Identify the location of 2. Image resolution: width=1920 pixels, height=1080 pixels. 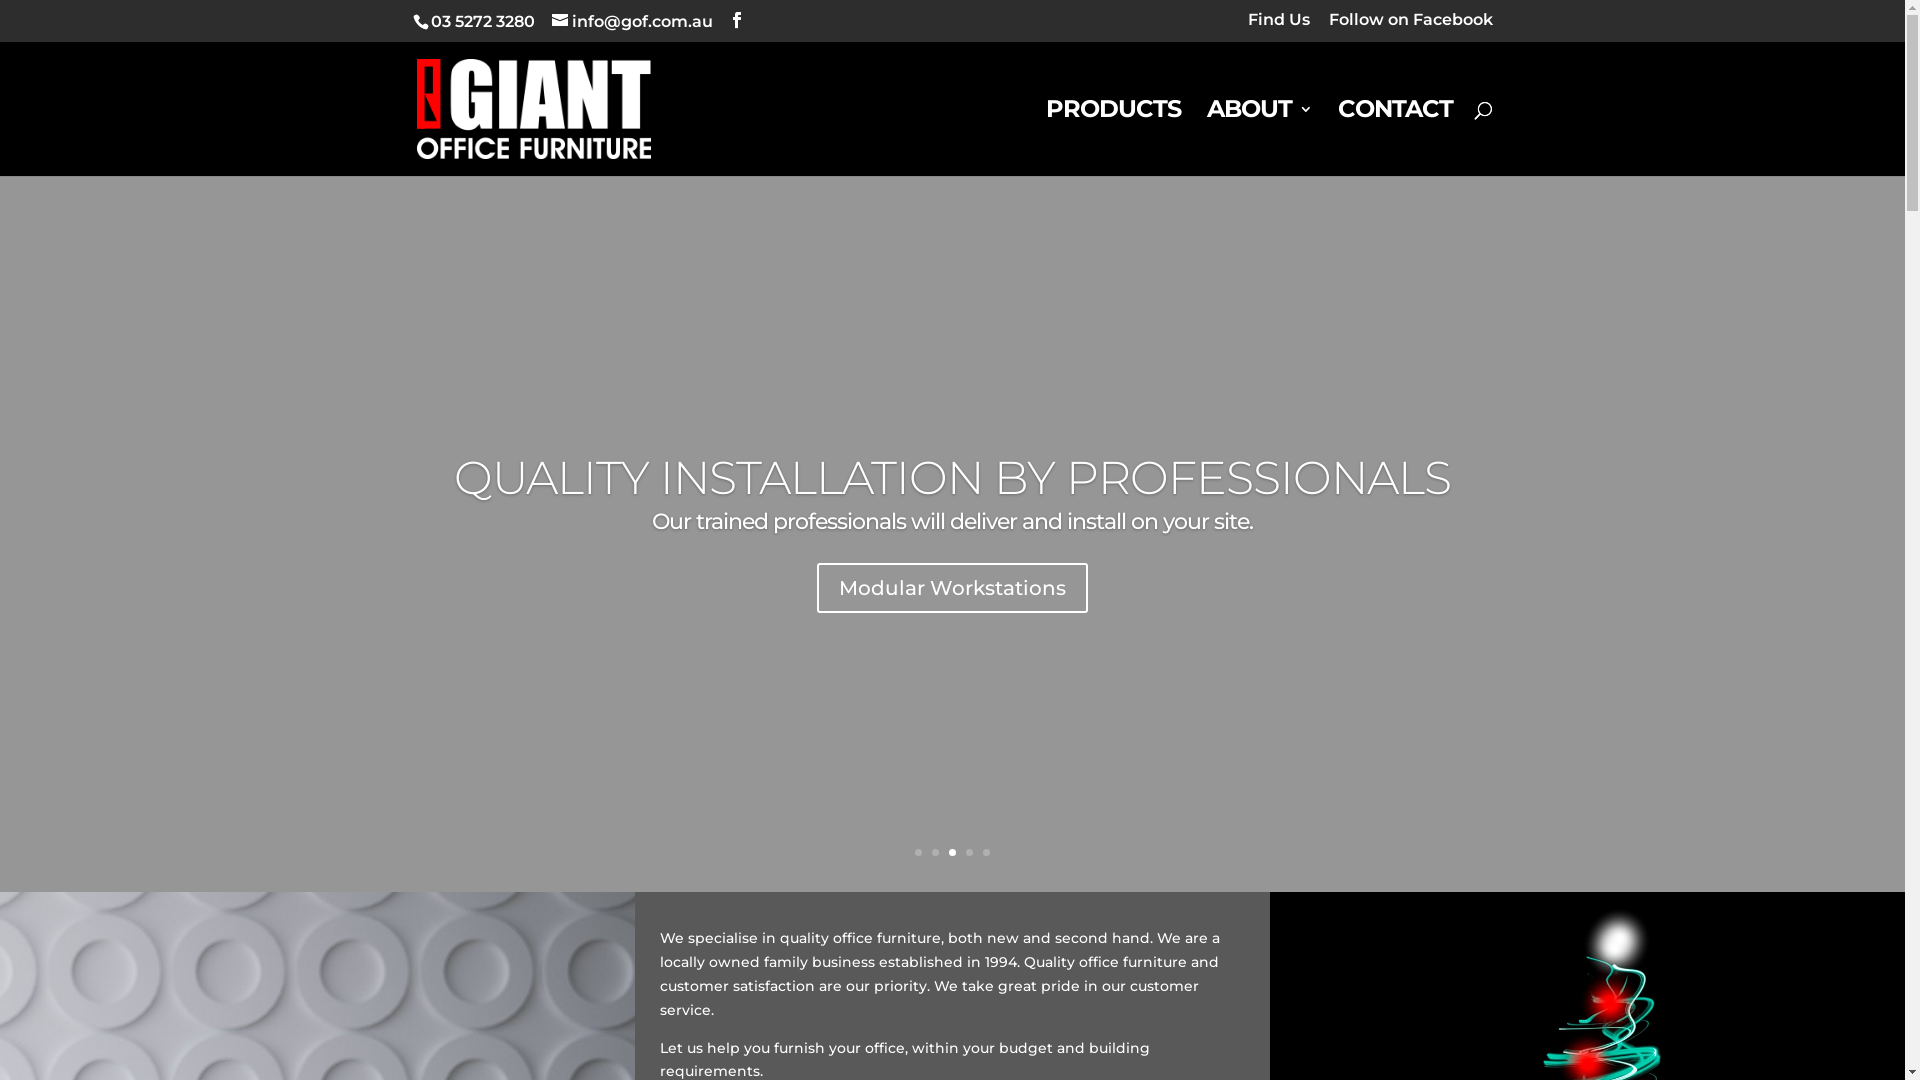
(936, 852).